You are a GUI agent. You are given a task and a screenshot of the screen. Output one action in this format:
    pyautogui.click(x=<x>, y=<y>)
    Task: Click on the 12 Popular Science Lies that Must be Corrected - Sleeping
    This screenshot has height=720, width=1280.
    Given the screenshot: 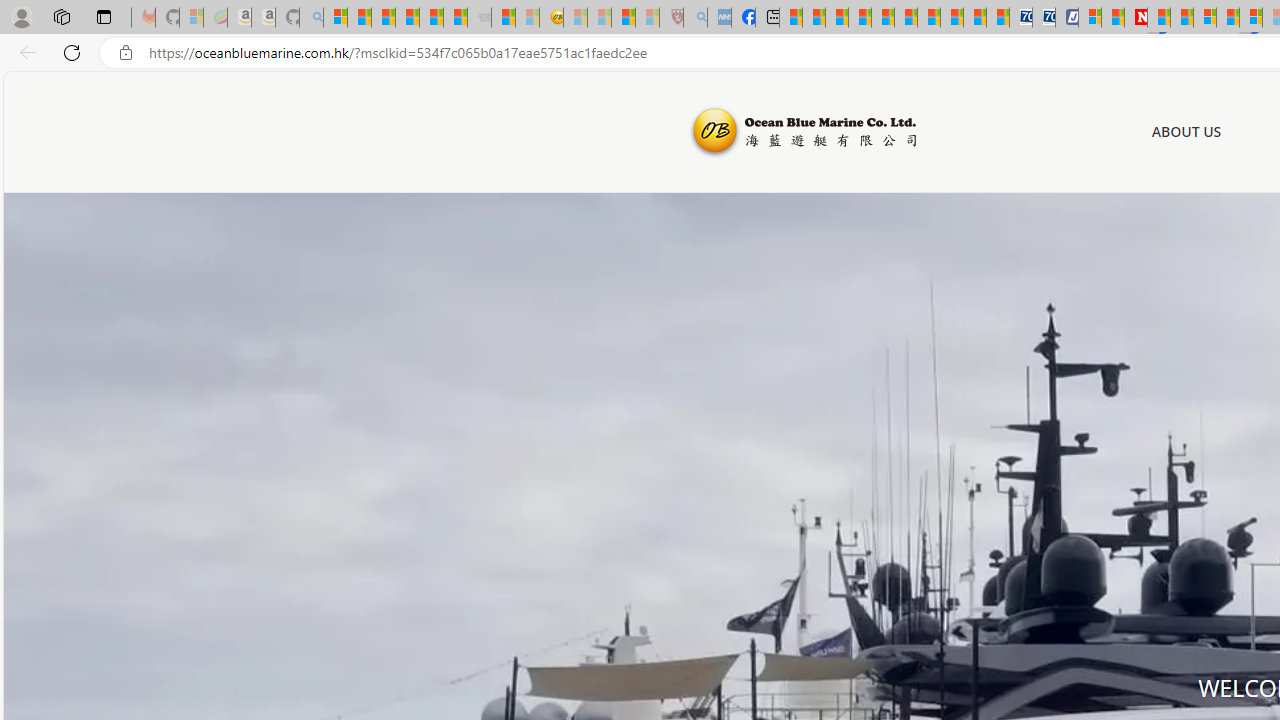 What is the action you would take?
    pyautogui.click(x=648, y=18)
    